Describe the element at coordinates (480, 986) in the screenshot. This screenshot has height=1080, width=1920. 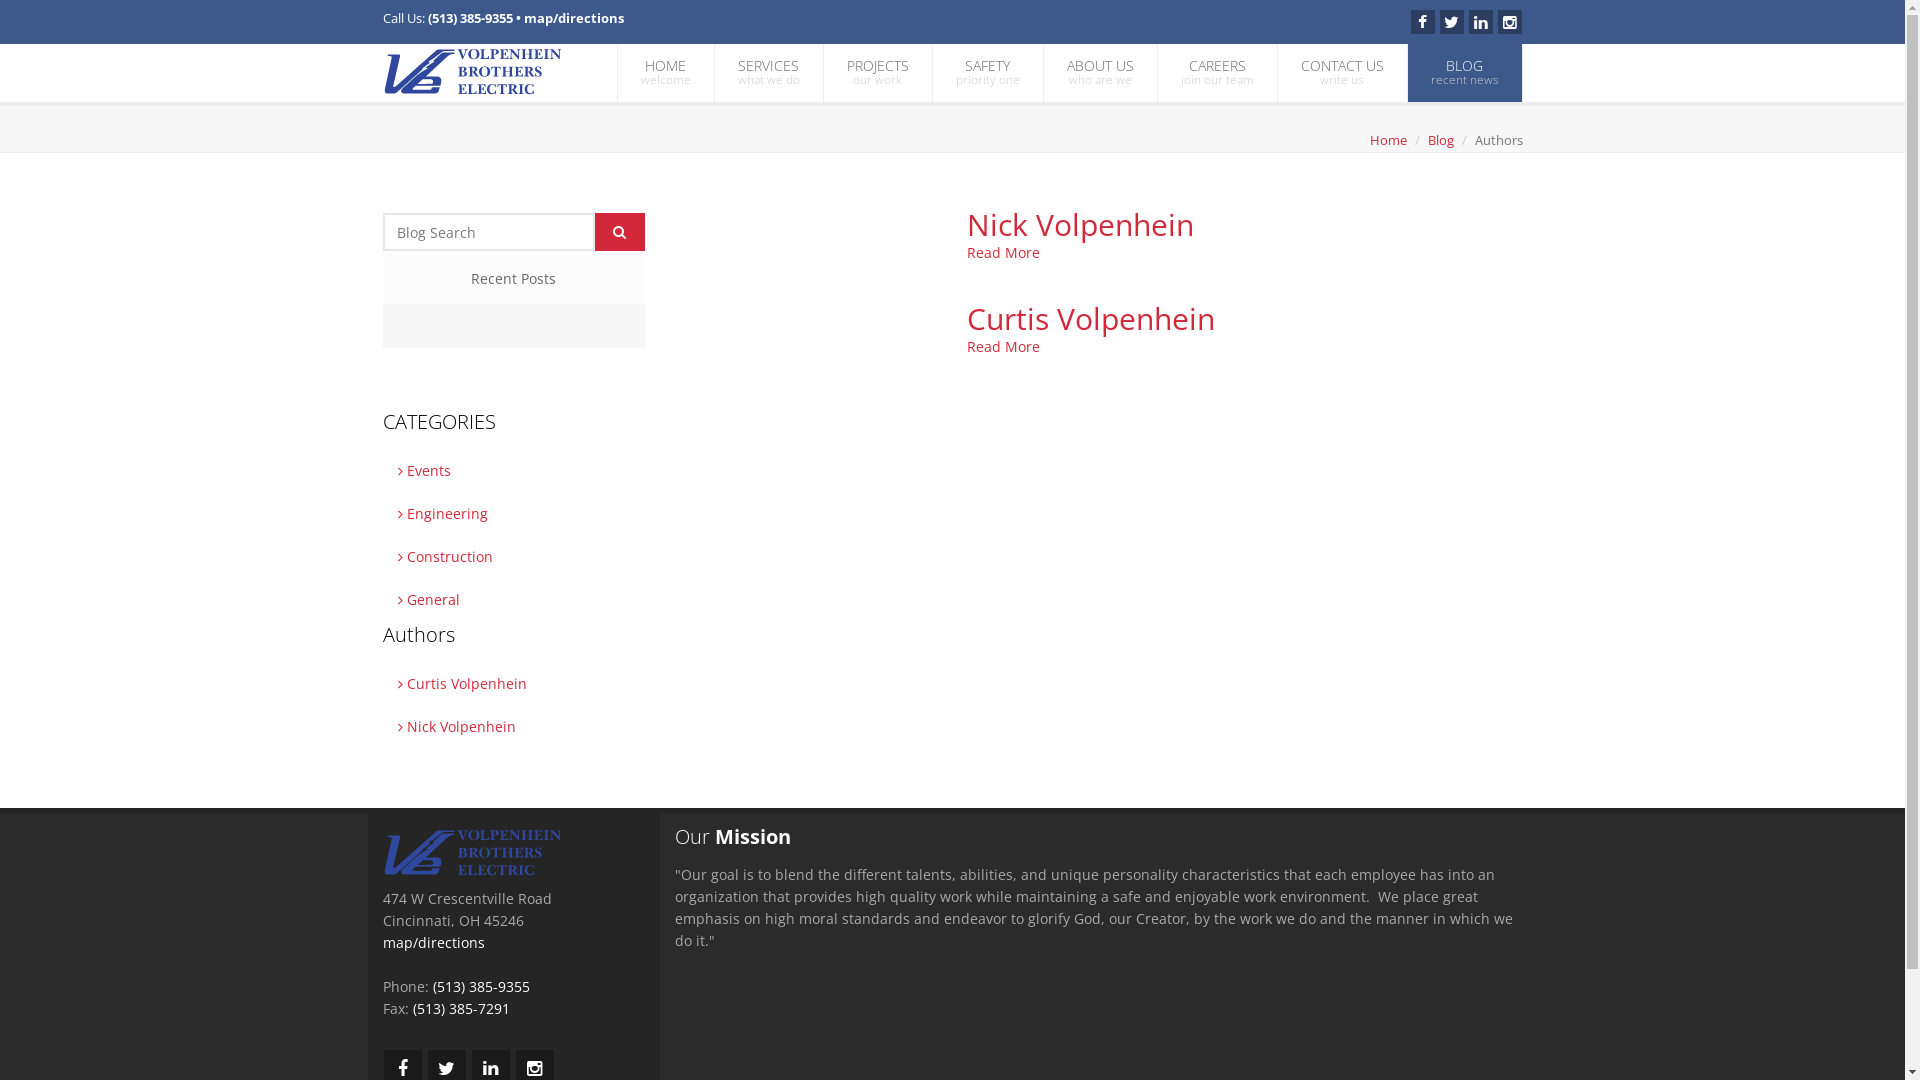
I see `(513) 385-9355` at that location.